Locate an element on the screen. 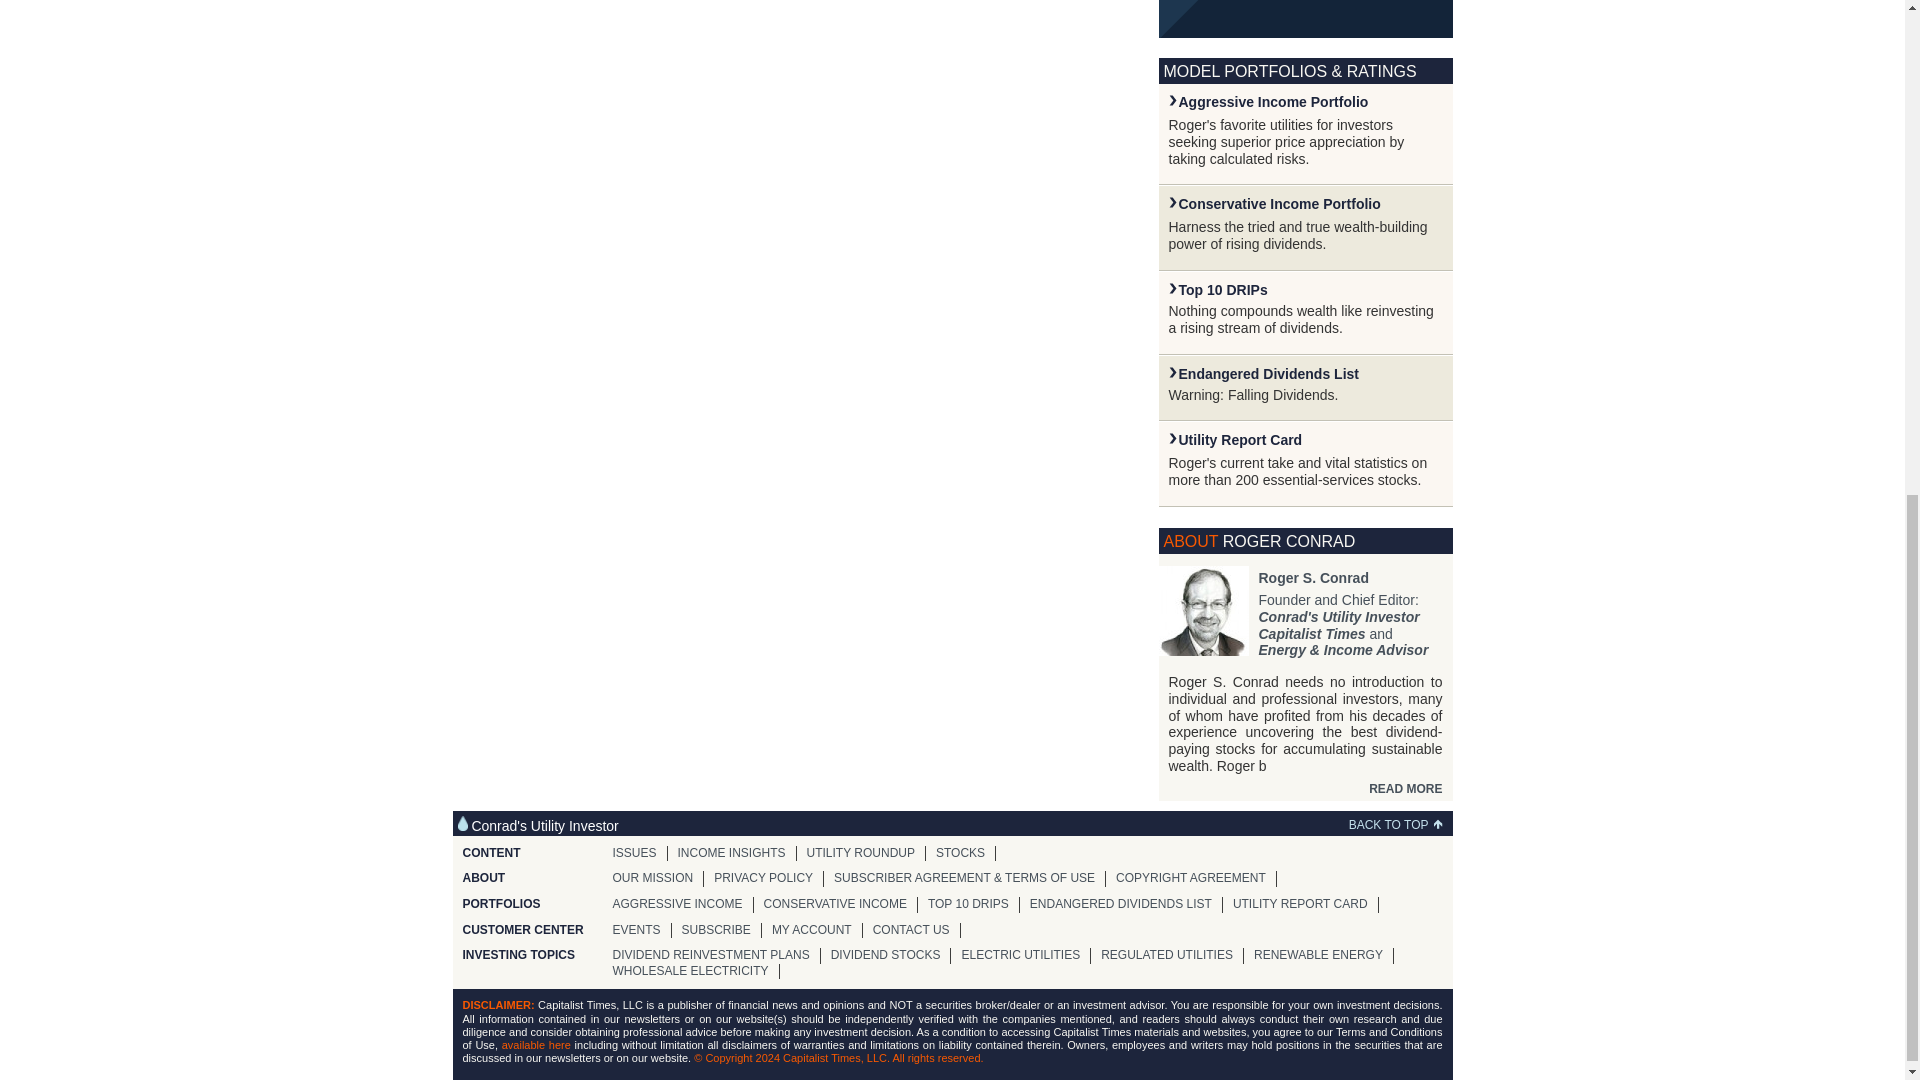  Utility Report Card is located at coordinates (1240, 440).